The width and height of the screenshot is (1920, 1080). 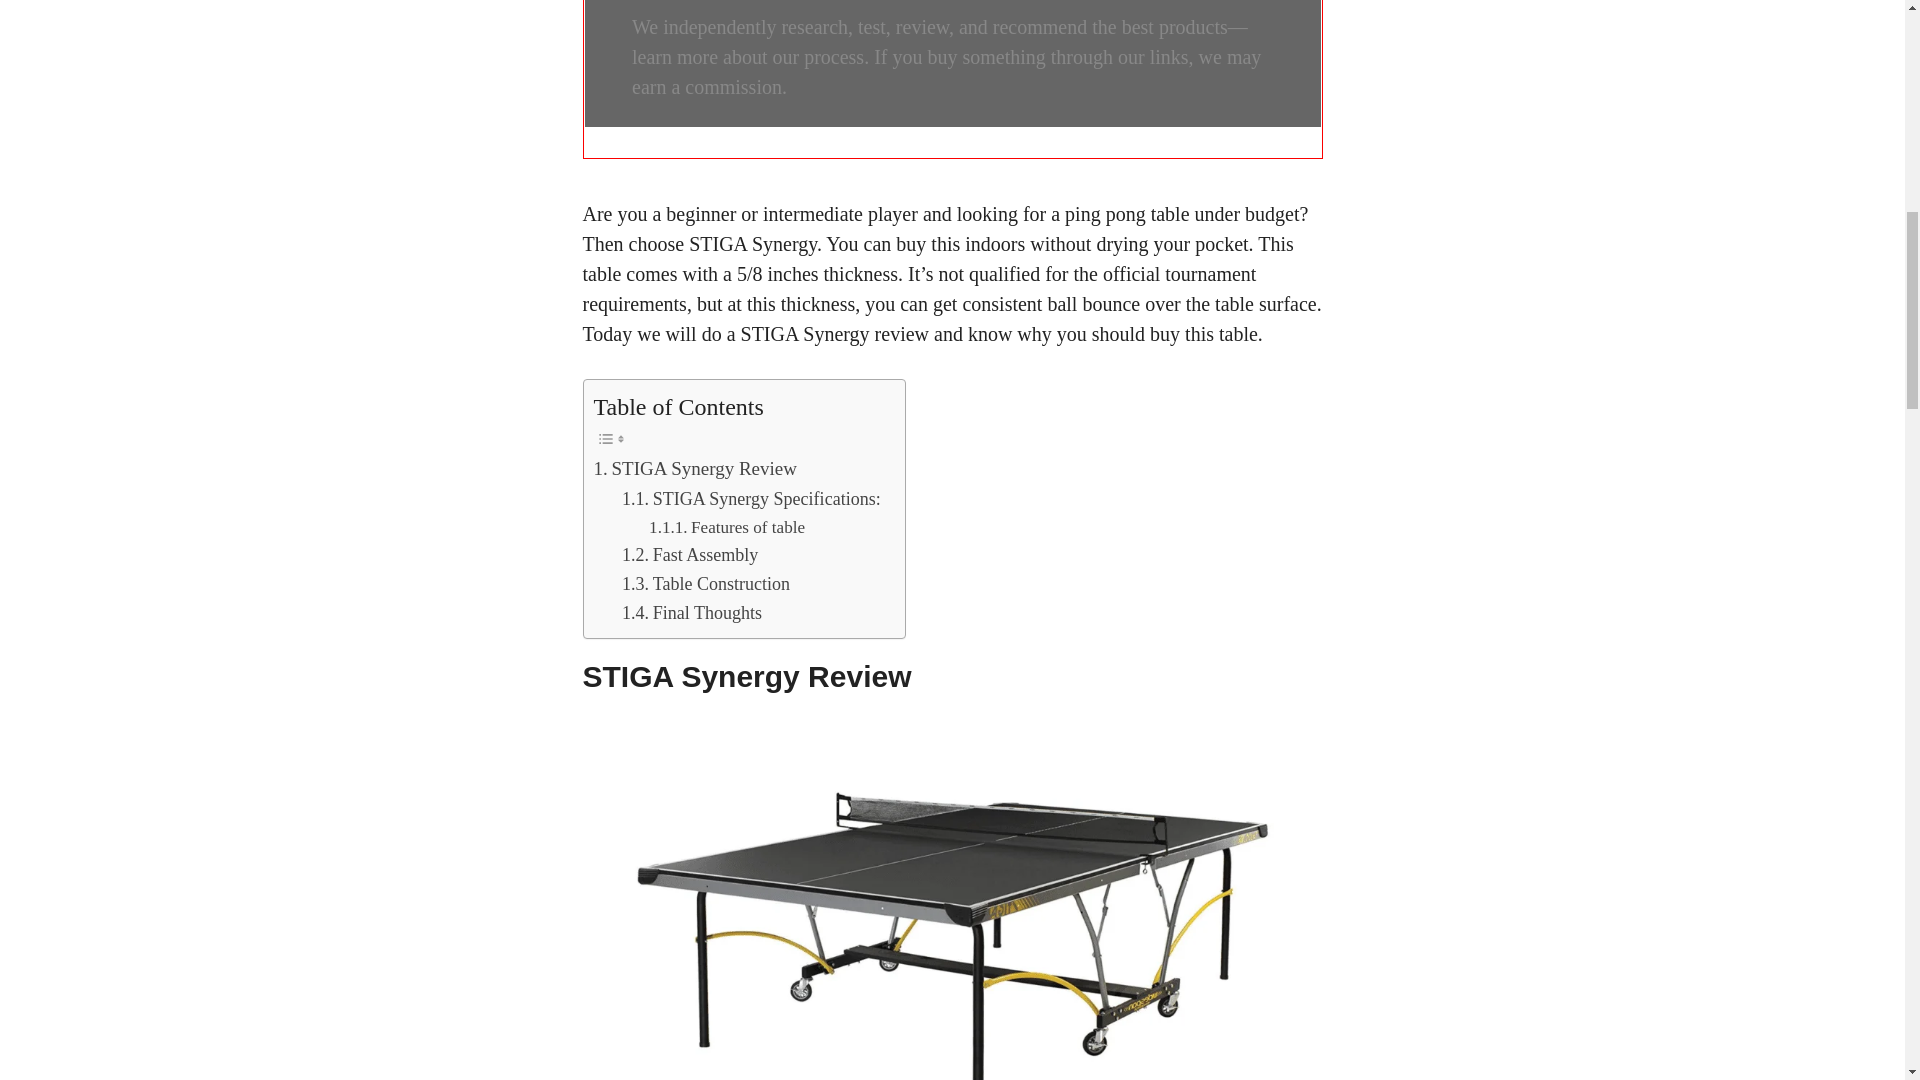 I want to click on STIGA Synergy Specifications: , so click(x=754, y=499).